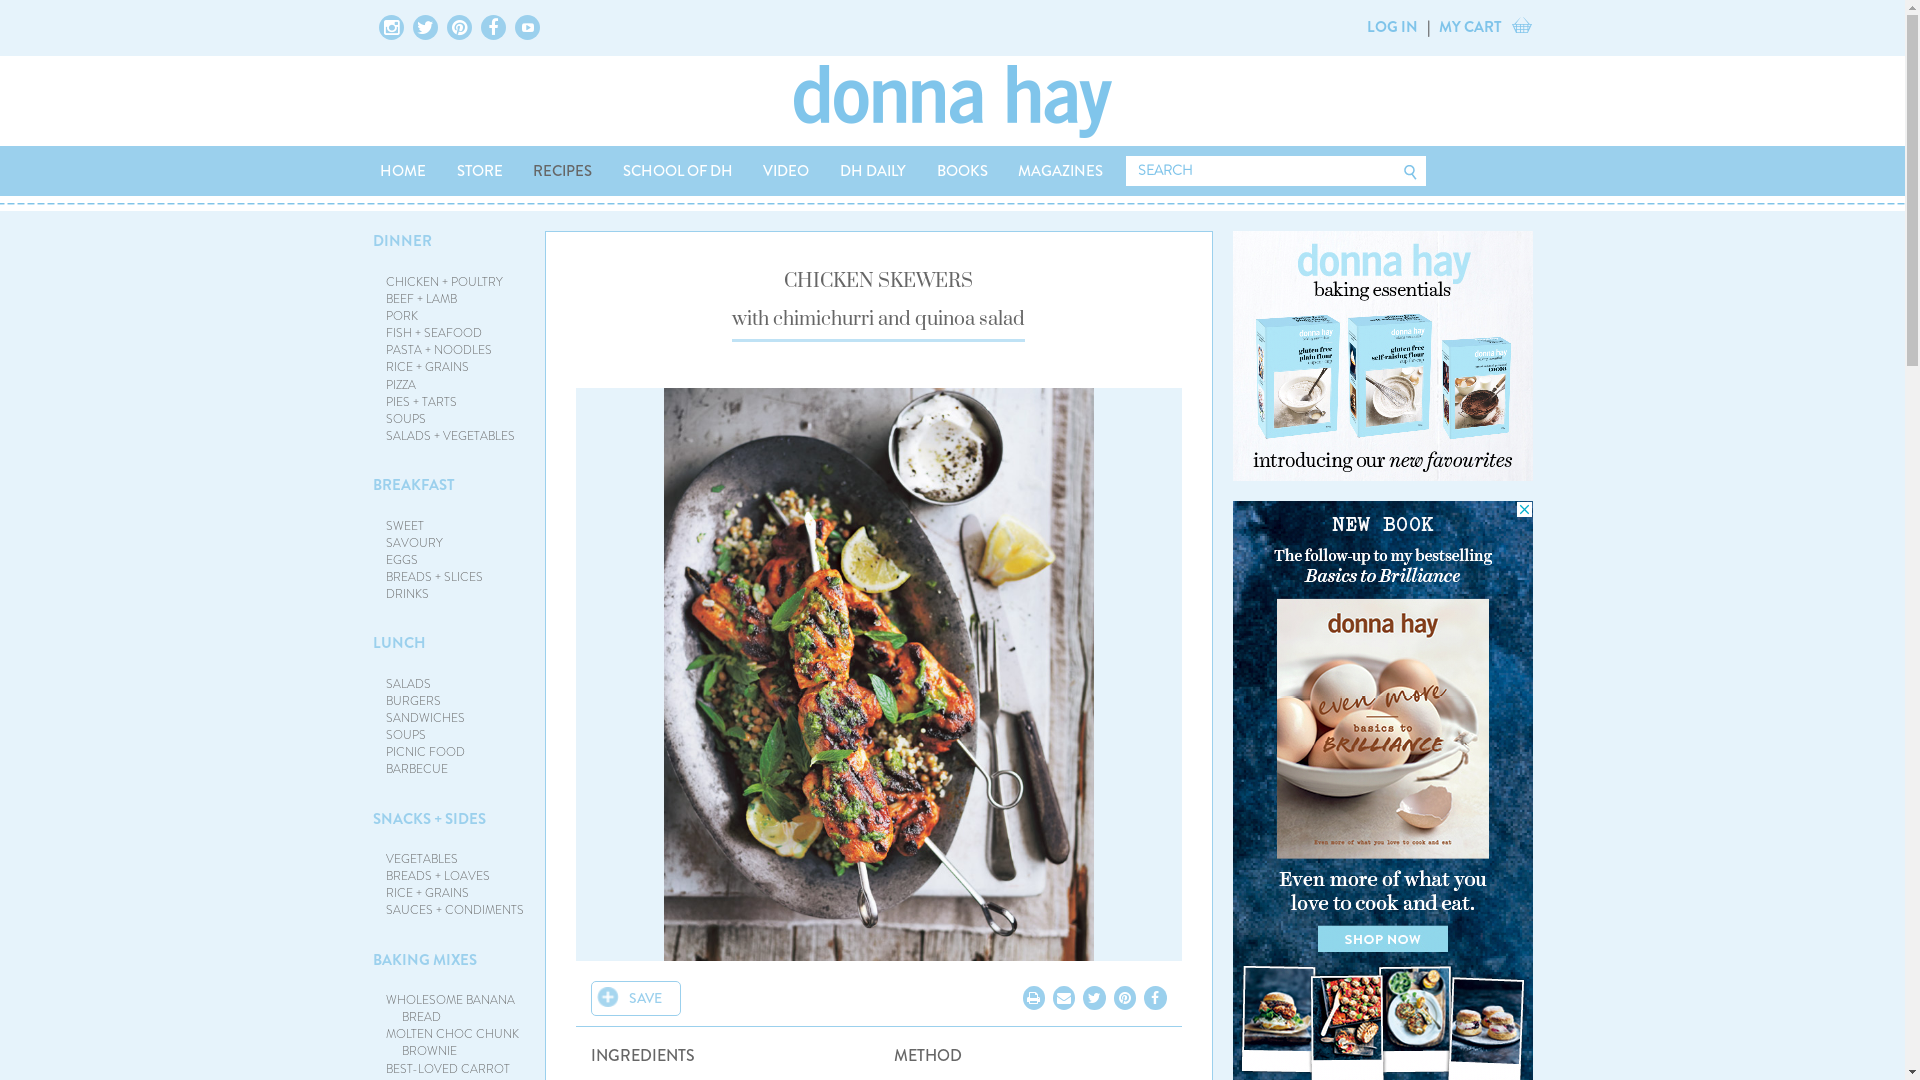 This screenshot has width=1920, height=1080. I want to click on SAUCES + CONDIMENTS, so click(455, 910).